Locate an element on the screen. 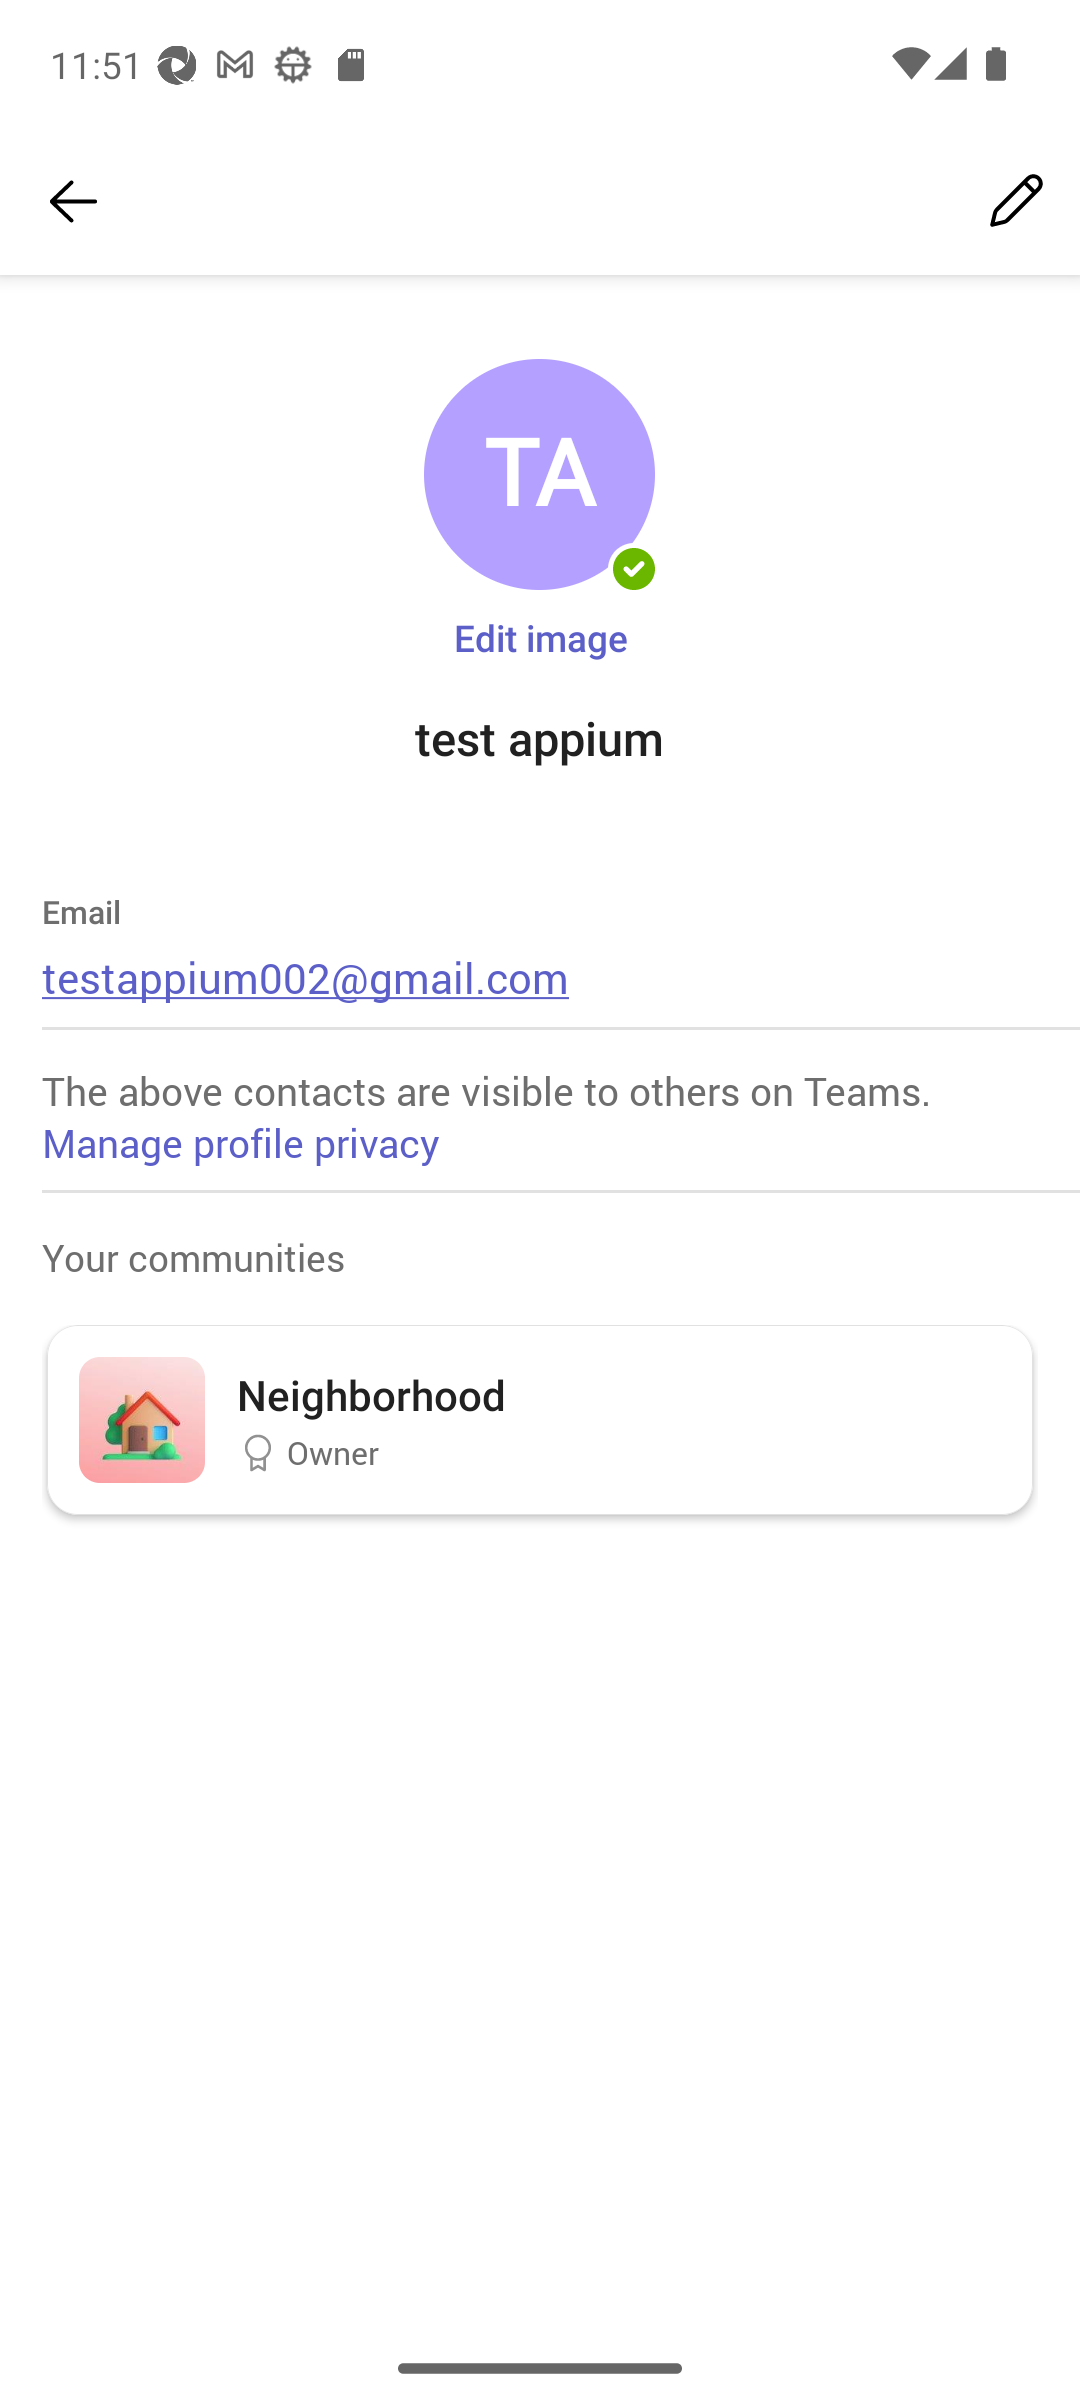 The height and width of the screenshot is (2400, 1080). Edit display name is located at coordinates (1016, 202).